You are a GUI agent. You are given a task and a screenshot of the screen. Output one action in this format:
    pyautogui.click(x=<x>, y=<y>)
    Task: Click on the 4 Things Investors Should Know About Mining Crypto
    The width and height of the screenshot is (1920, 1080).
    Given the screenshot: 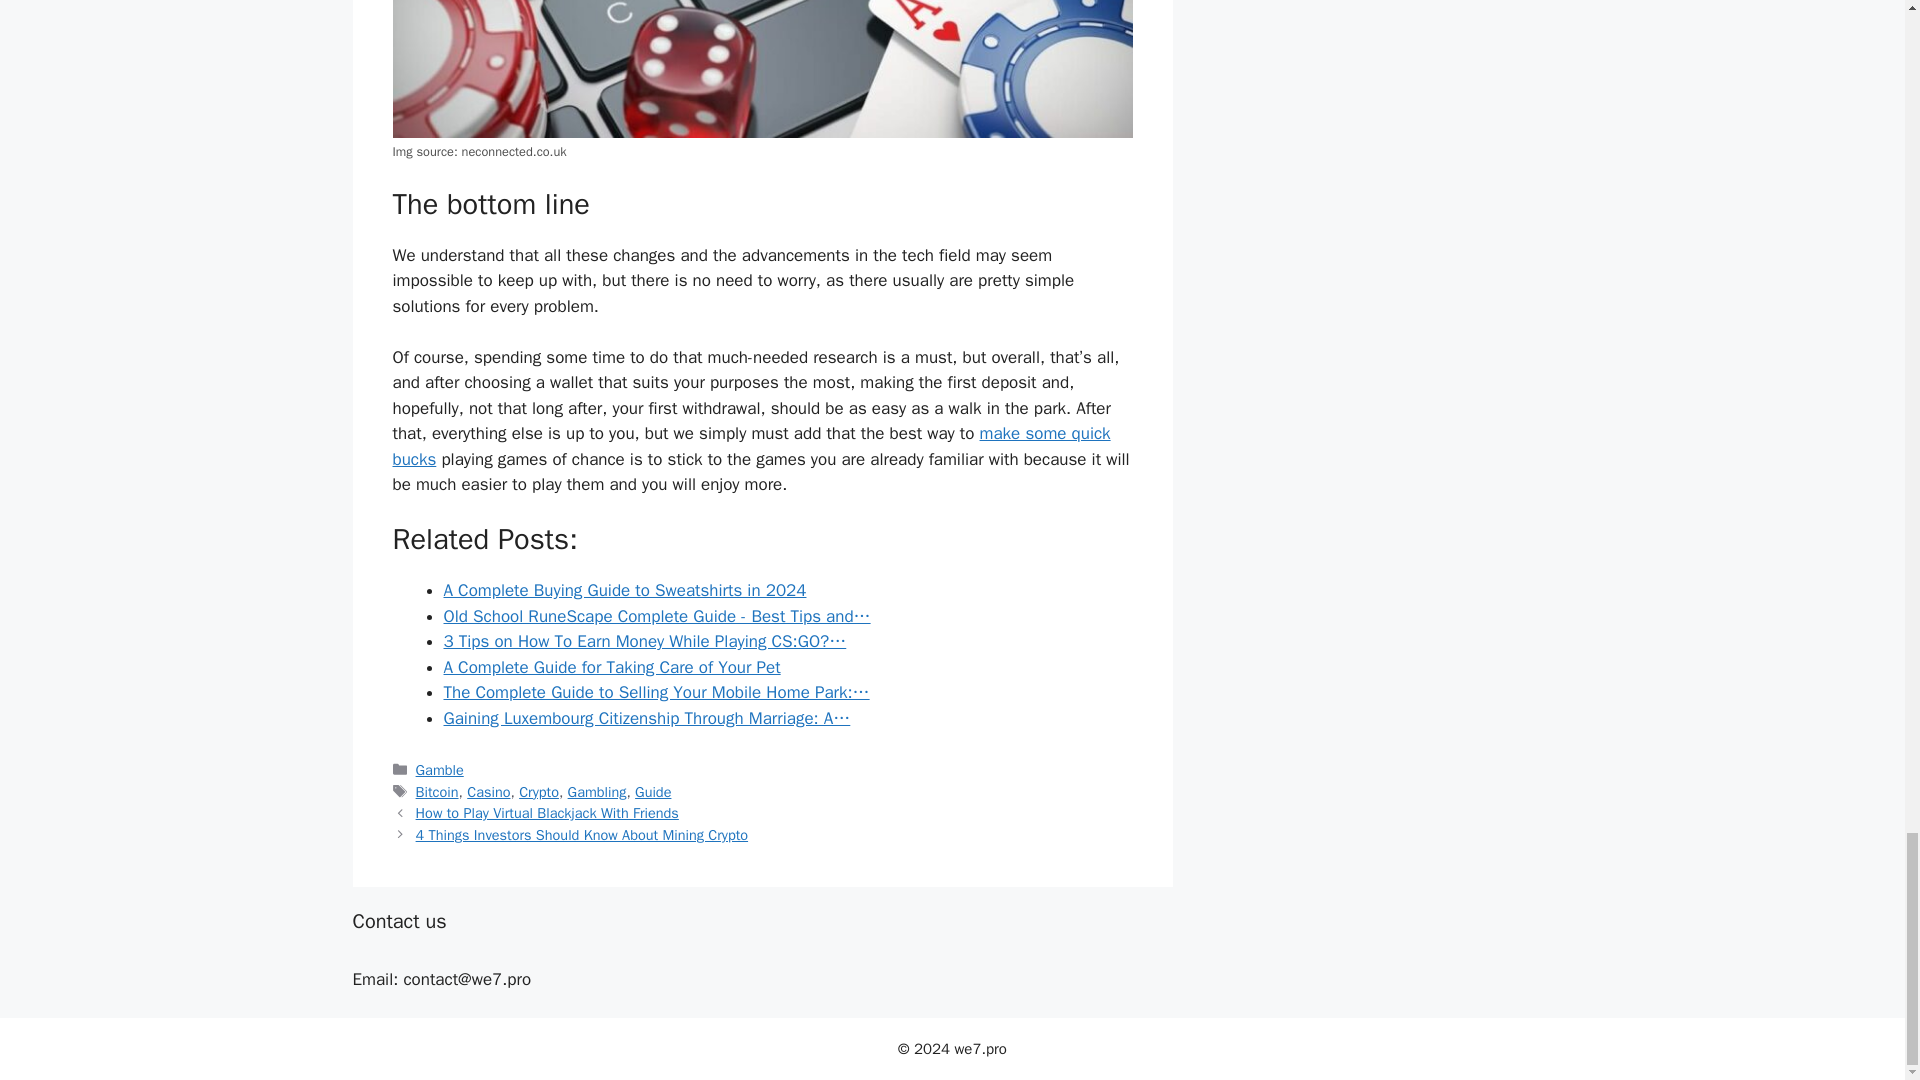 What is the action you would take?
    pyautogui.click(x=582, y=834)
    